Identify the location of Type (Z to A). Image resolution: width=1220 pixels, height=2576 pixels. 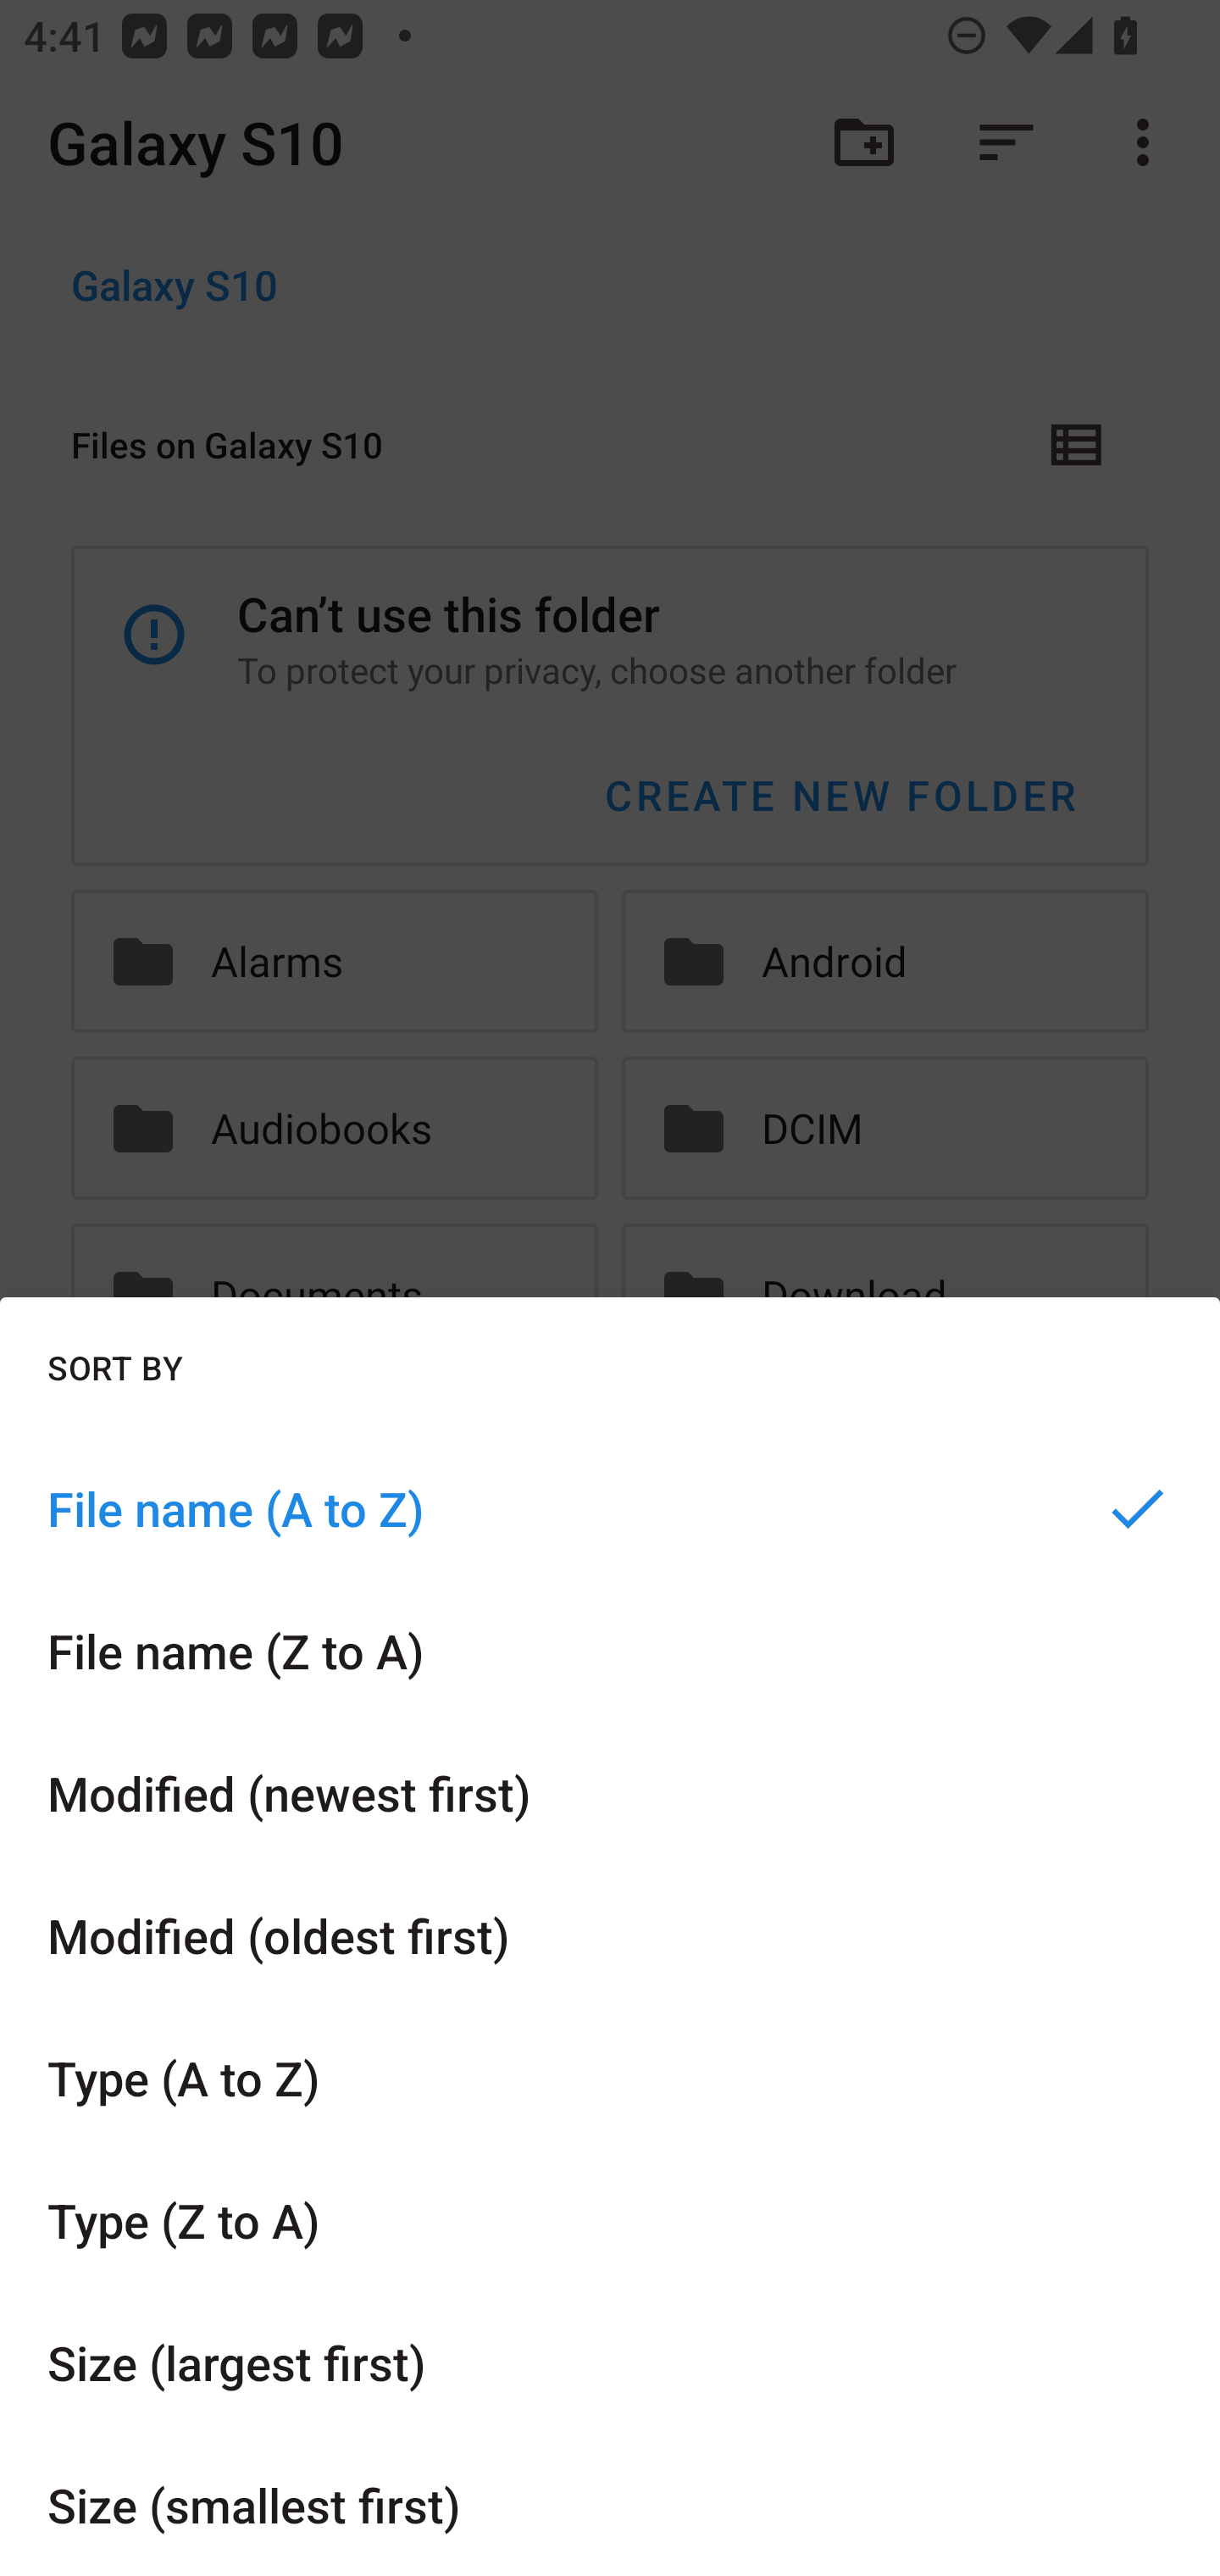
(610, 2218).